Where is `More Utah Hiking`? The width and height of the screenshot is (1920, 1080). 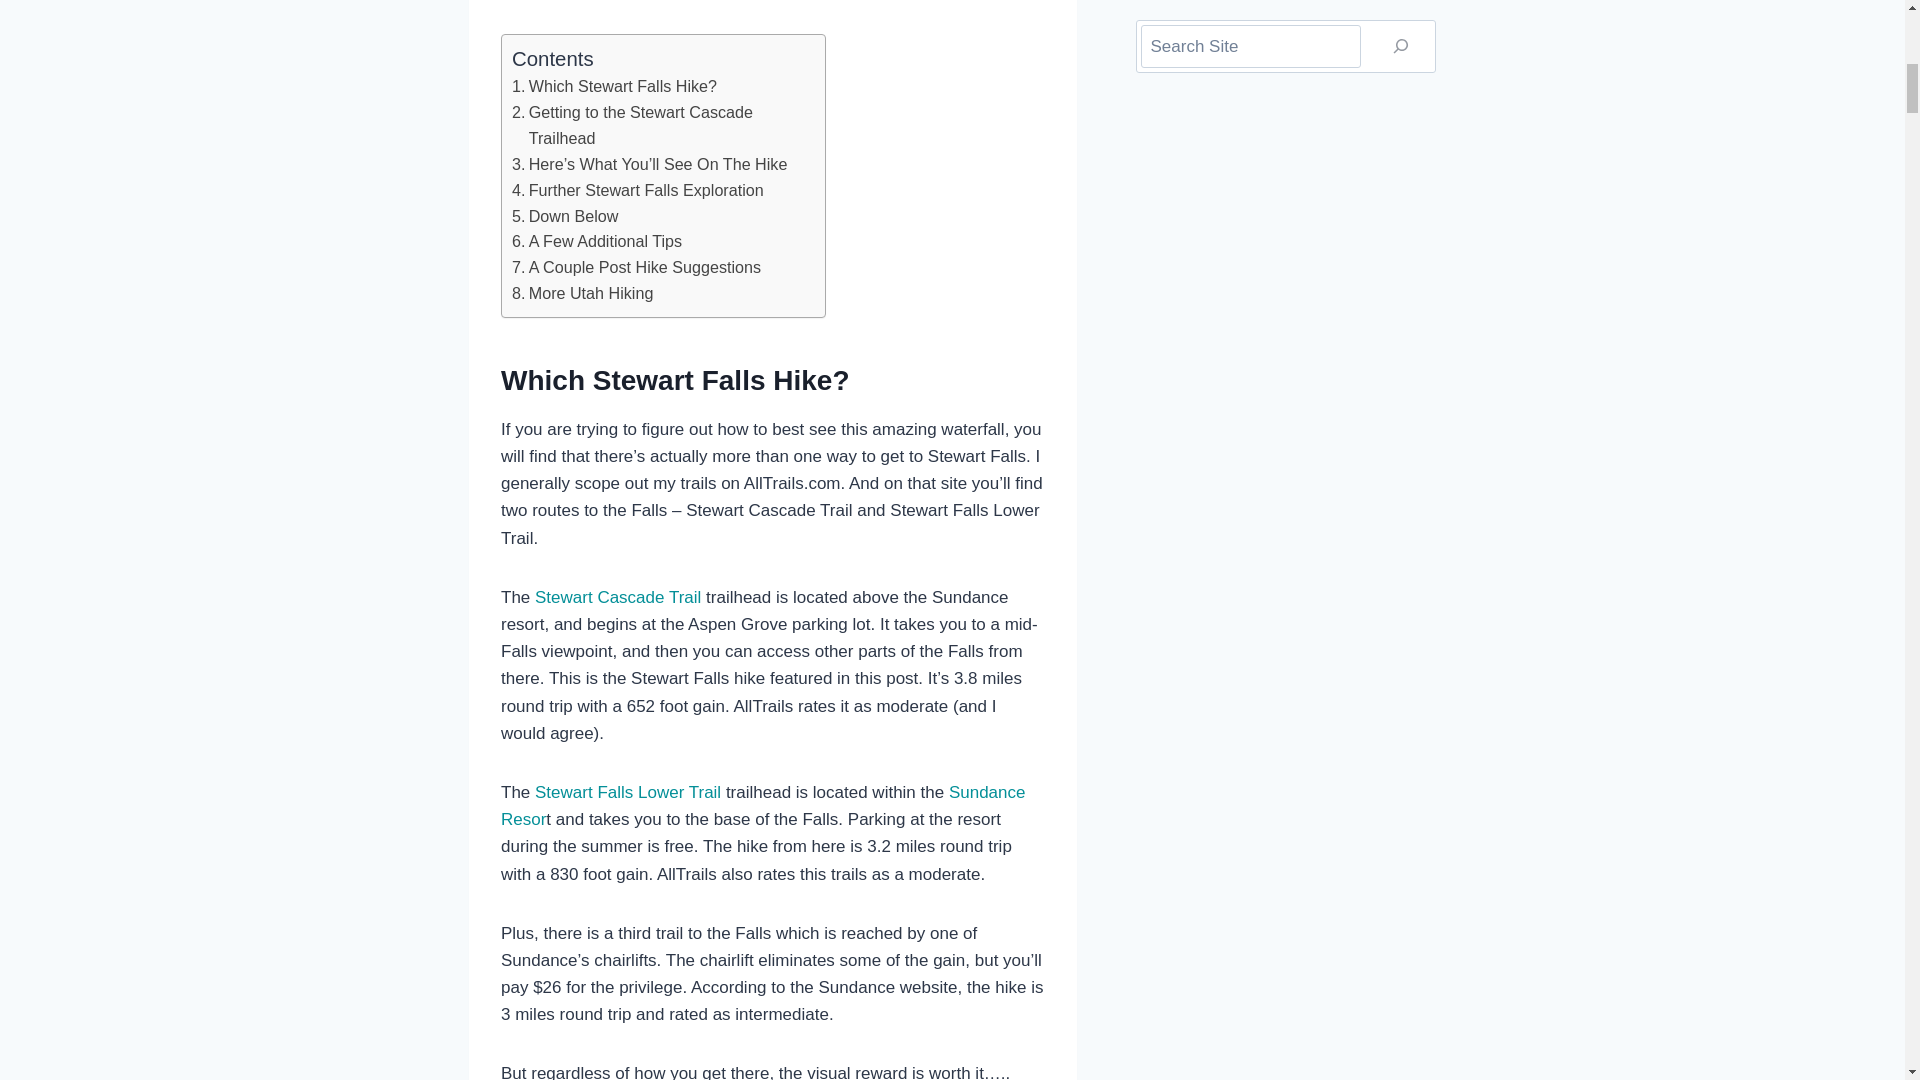 More Utah Hiking is located at coordinates (582, 293).